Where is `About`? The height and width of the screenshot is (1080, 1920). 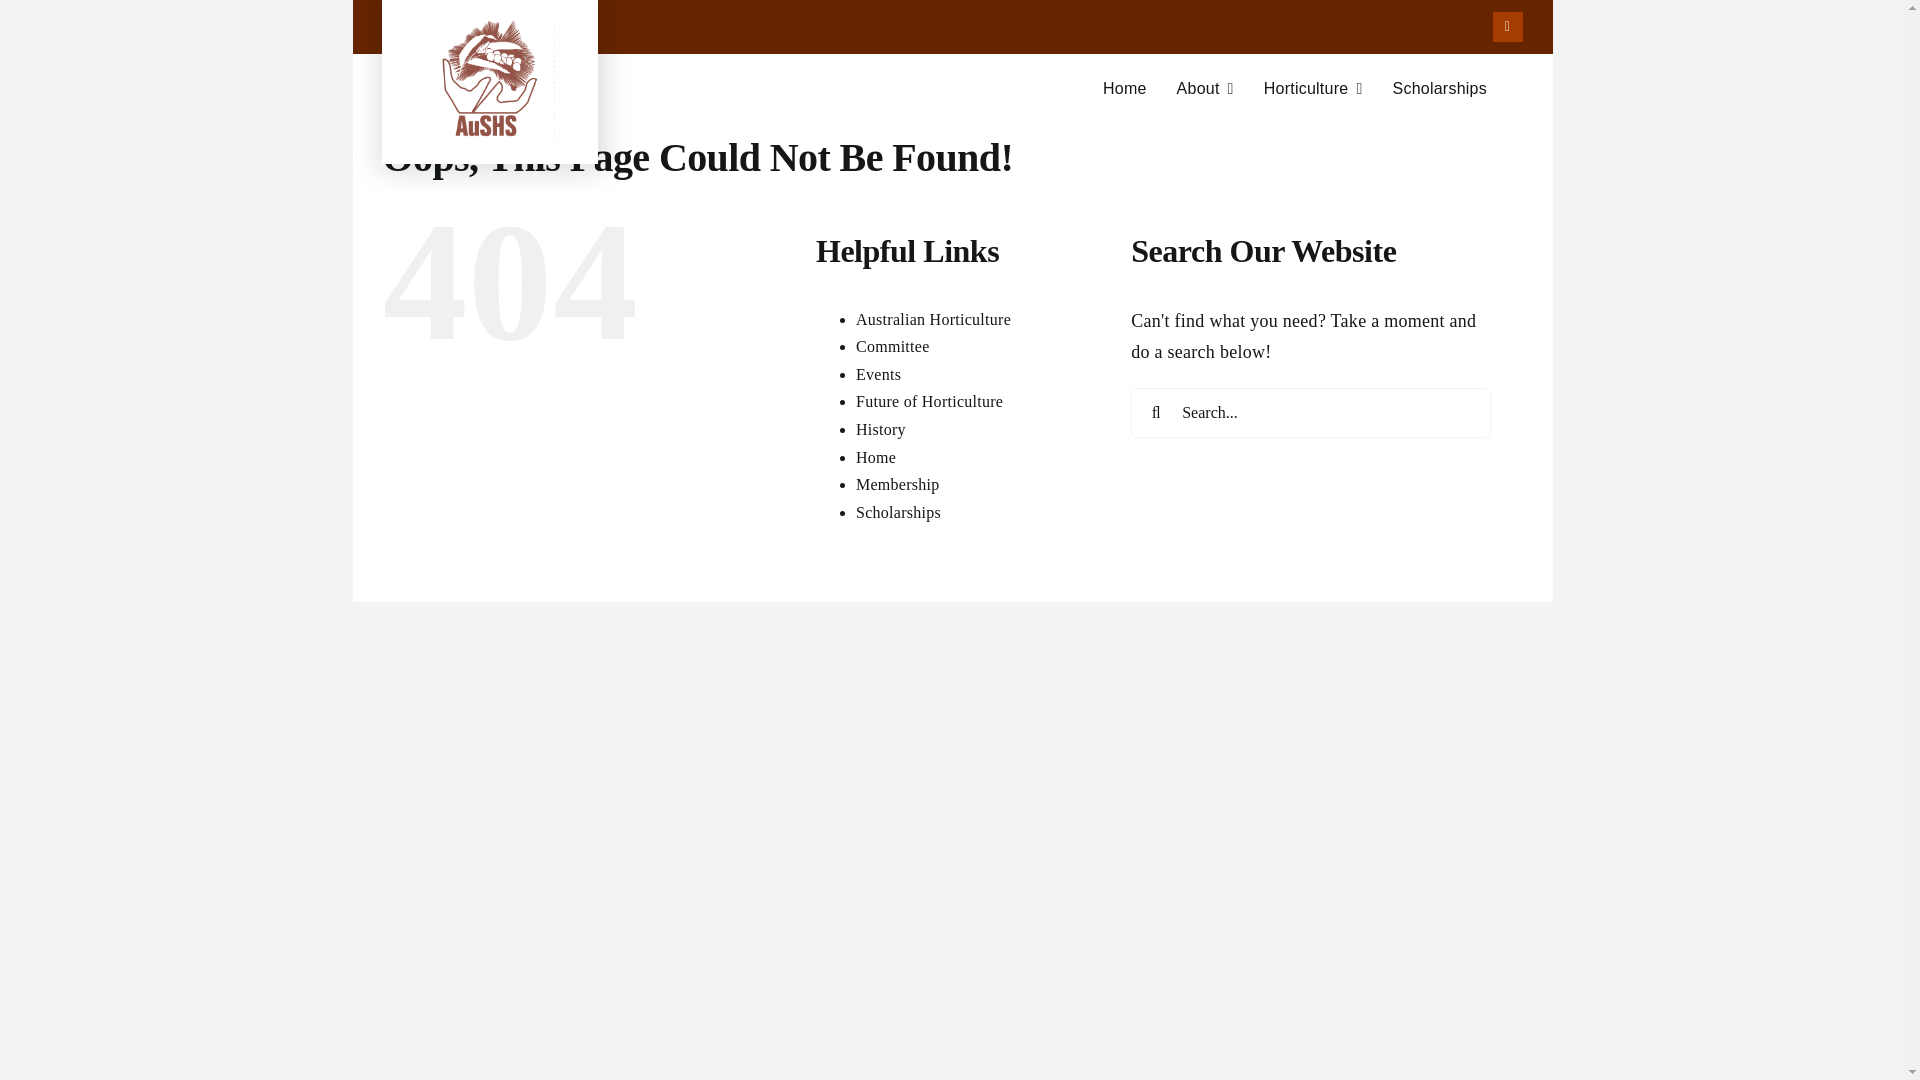
About is located at coordinates (1205, 89).